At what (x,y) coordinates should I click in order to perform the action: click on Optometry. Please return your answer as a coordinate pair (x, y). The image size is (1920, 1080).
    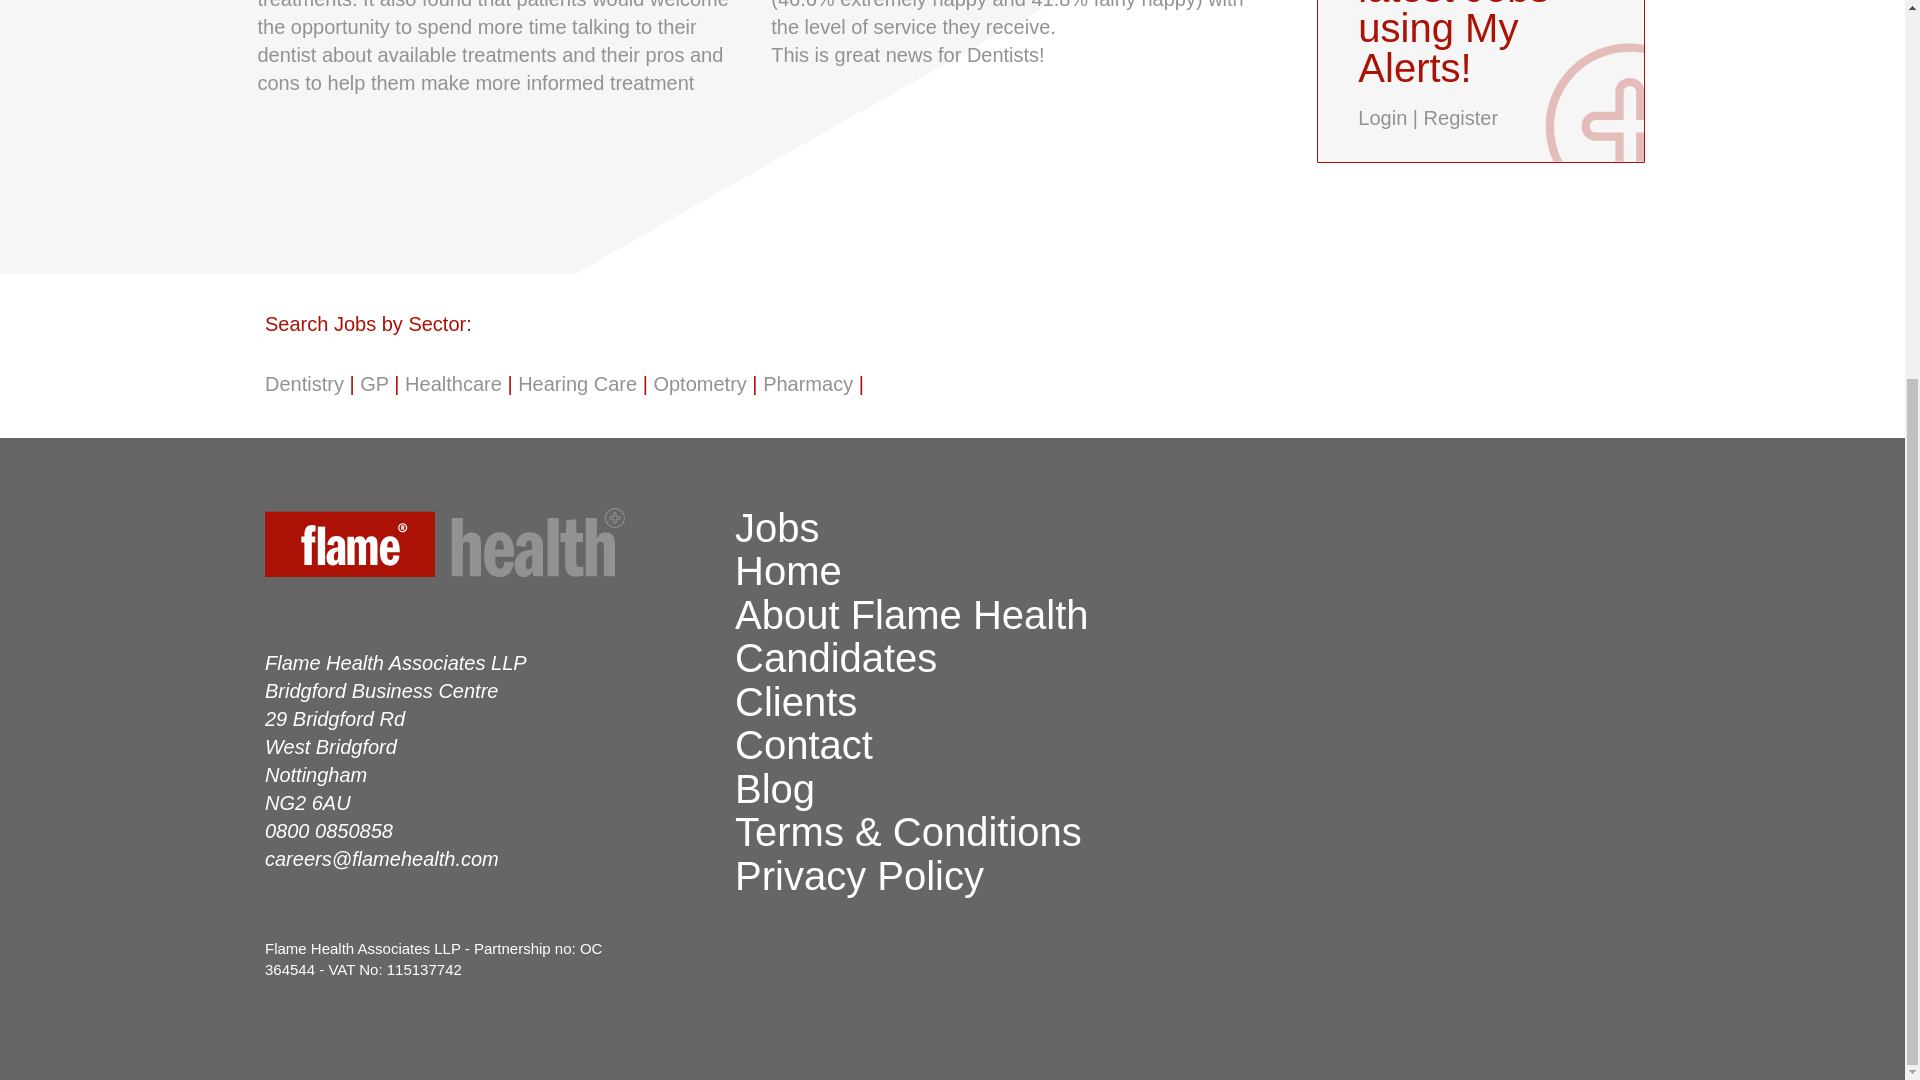
    Looking at the image, I should click on (699, 384).